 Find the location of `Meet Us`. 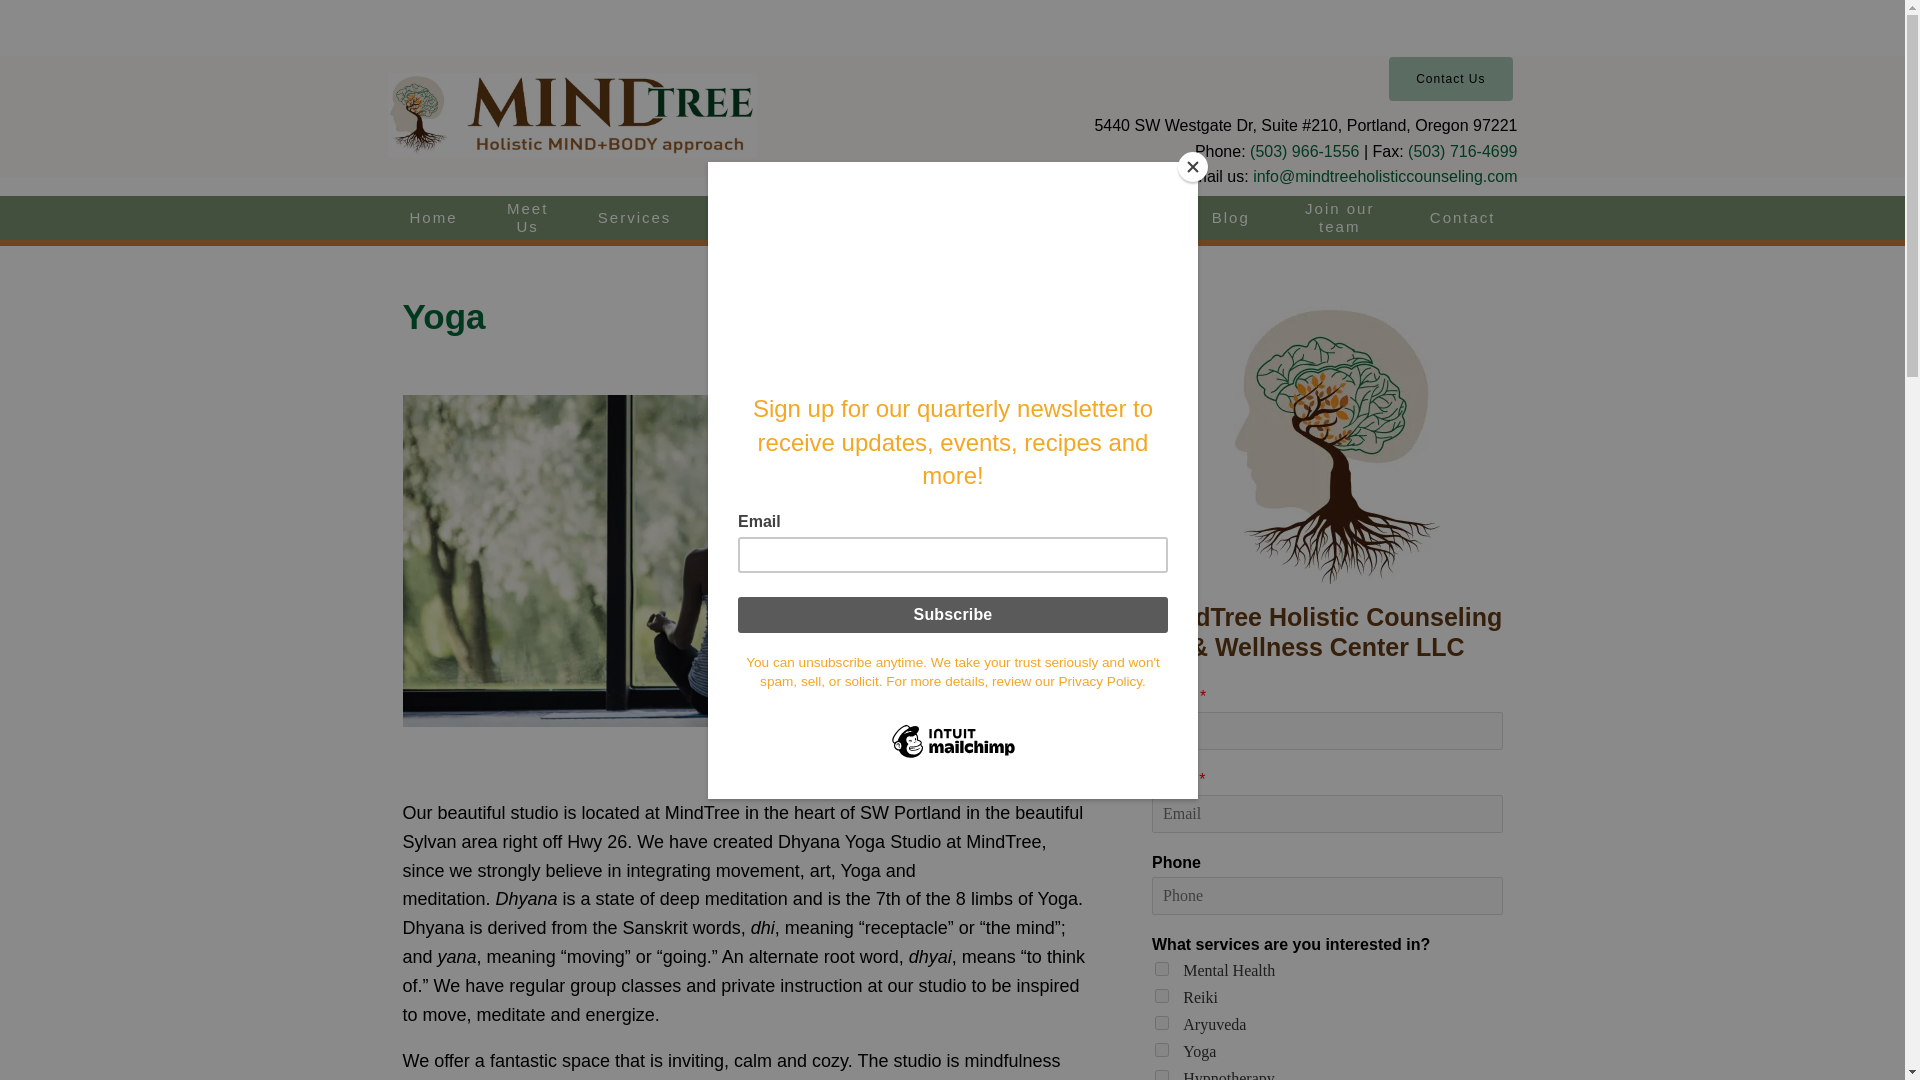

Meet Us is located at coordinates (528, 217).